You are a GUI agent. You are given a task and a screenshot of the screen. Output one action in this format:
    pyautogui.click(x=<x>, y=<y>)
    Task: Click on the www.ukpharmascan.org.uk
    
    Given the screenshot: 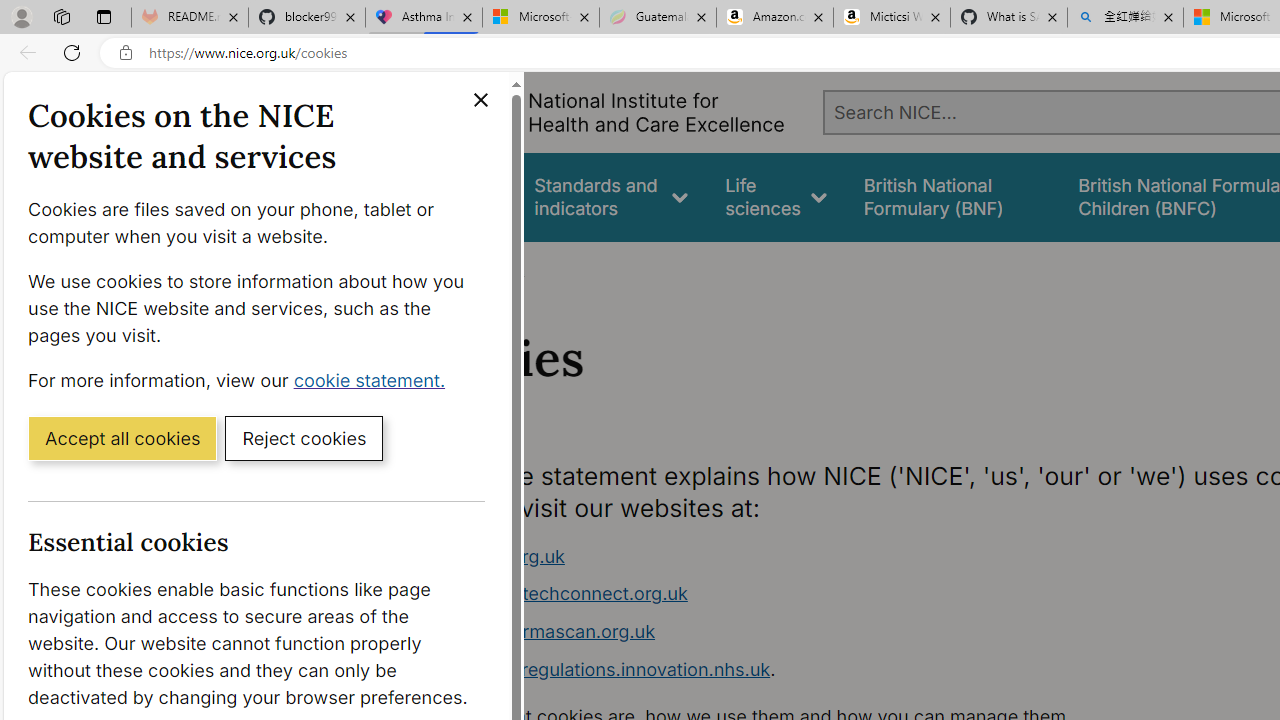 What is the action you would take?
    pyautogui.click(x=796, y=632)
    